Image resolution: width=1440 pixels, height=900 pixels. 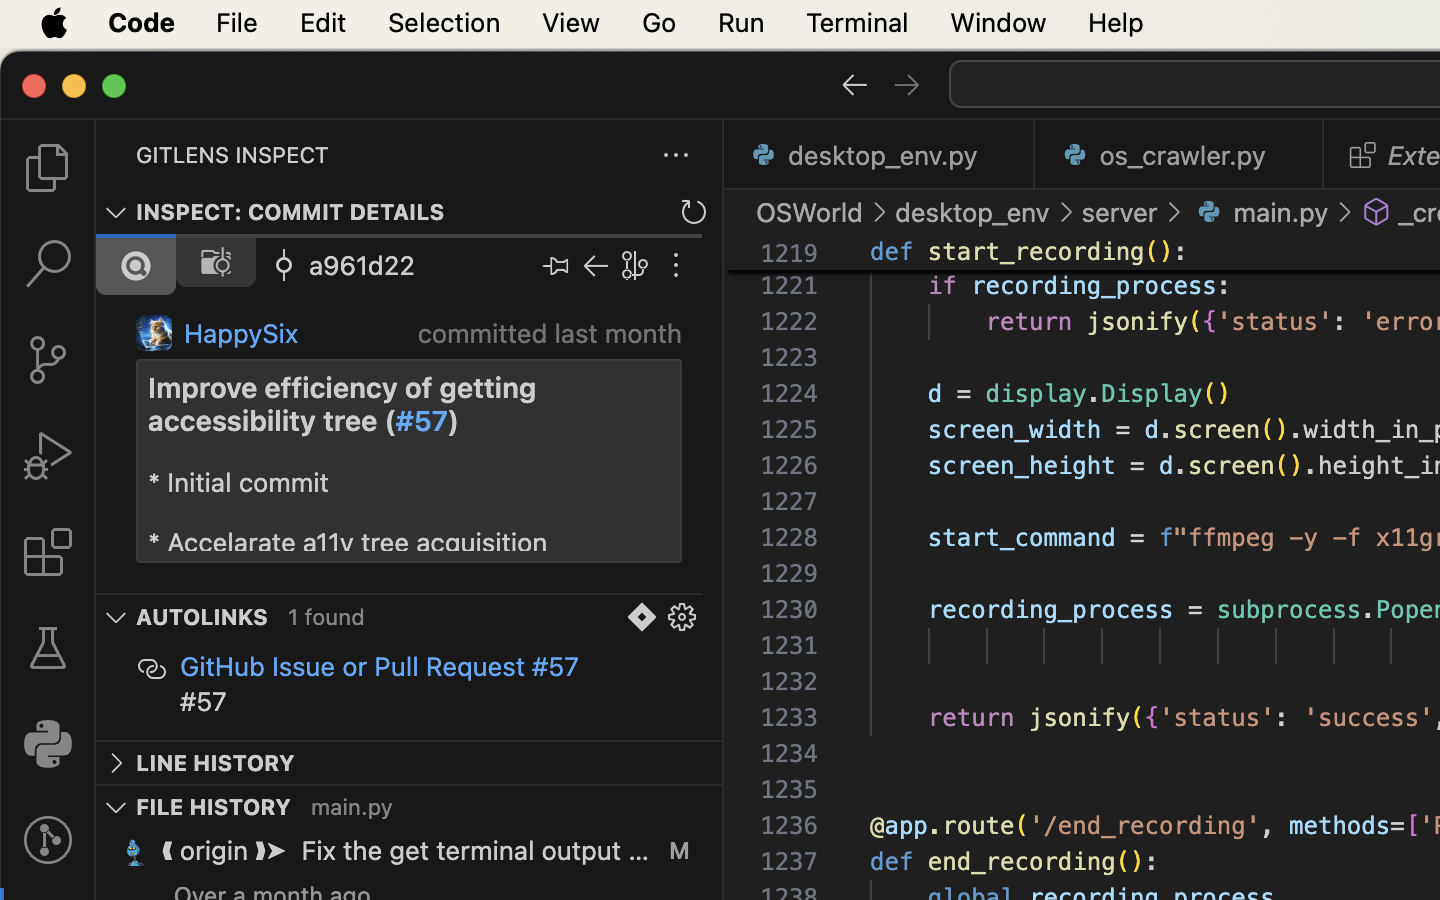 I want to click on , so click(x=48, y=840).